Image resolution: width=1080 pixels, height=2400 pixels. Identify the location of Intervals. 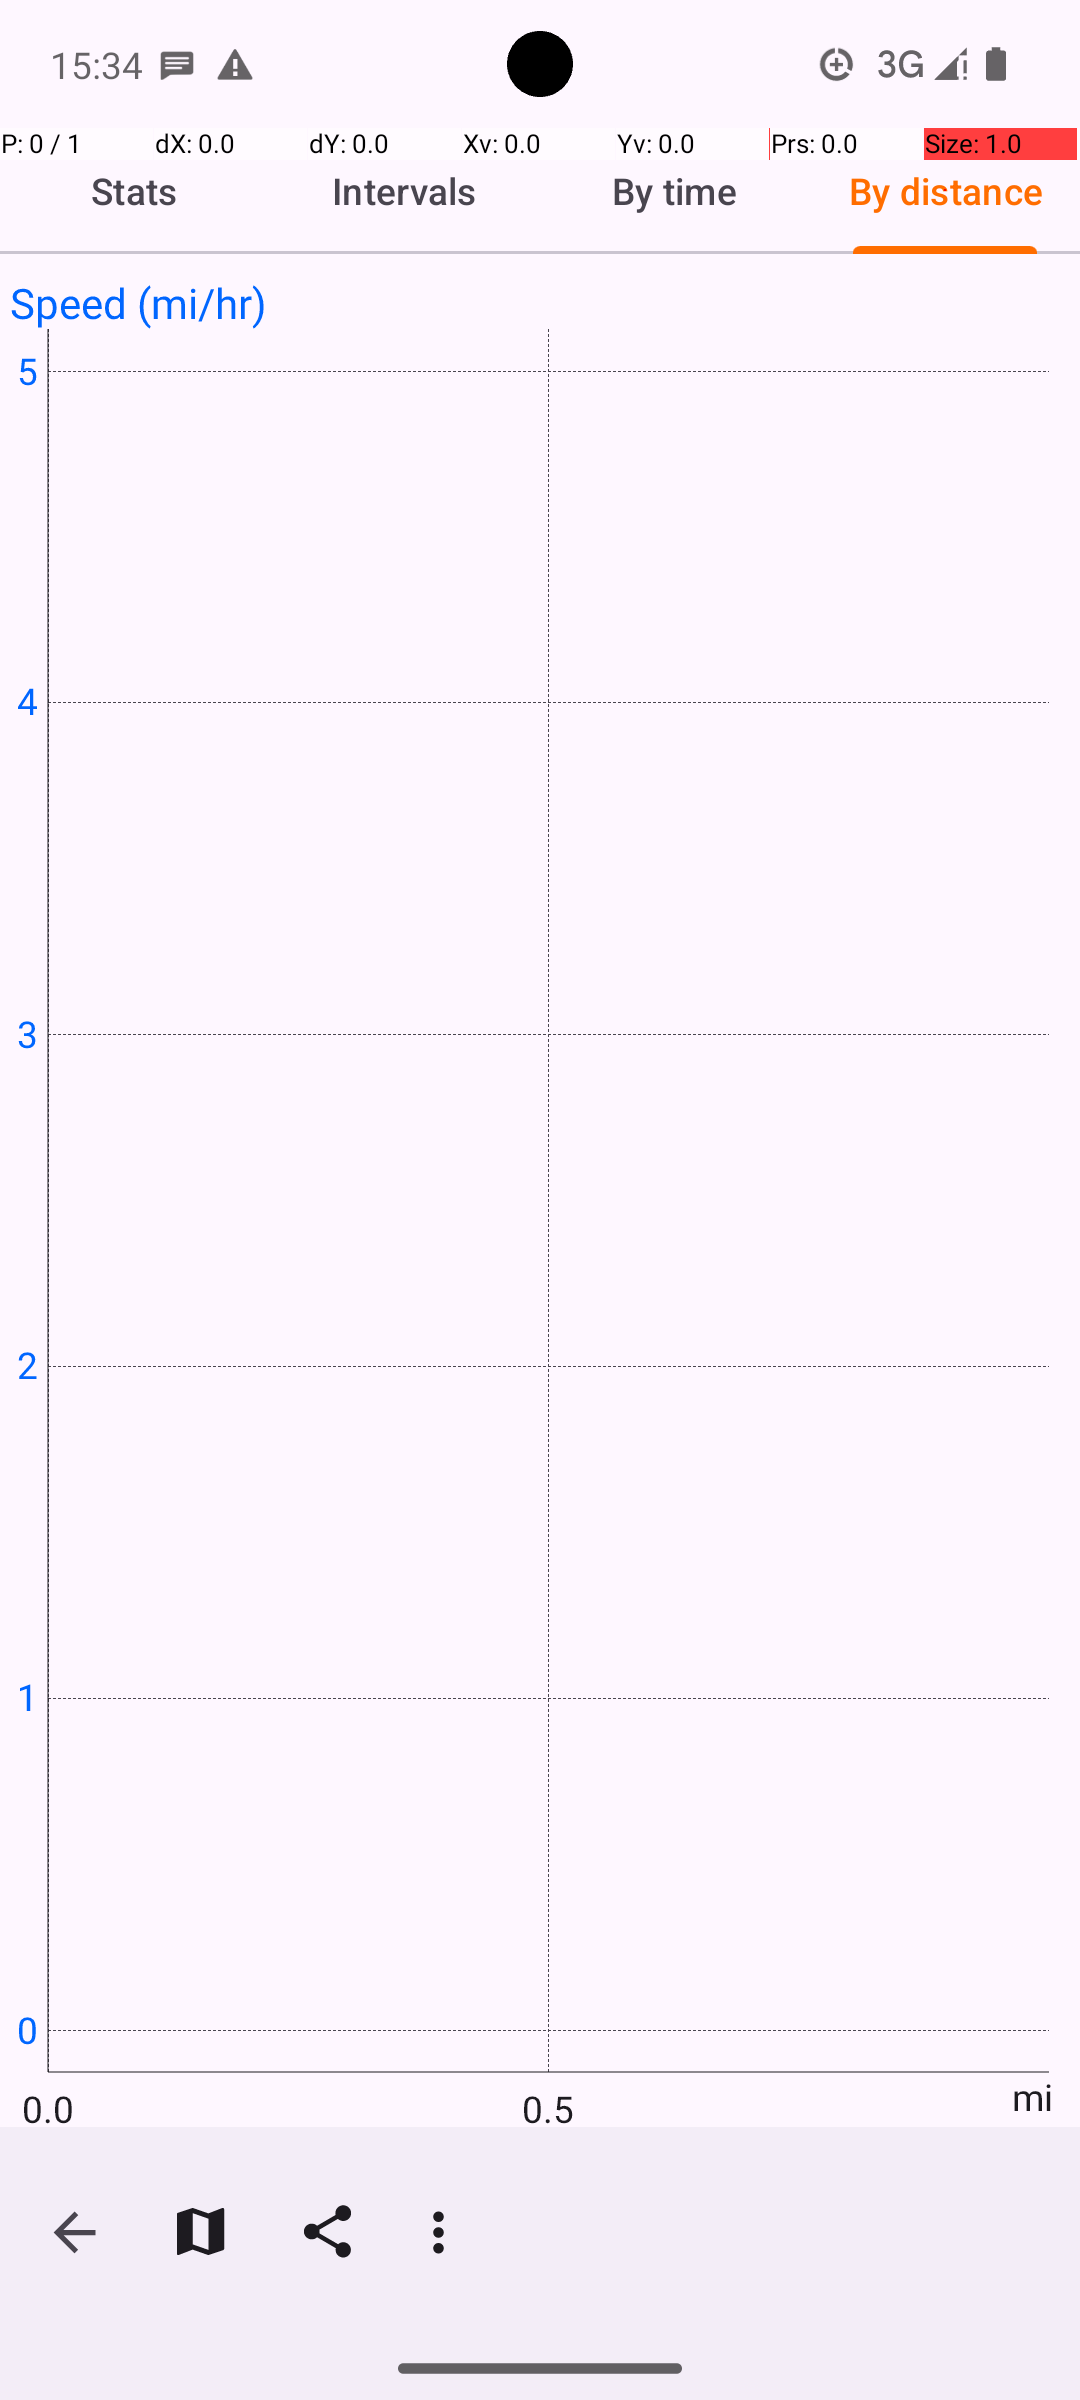
(405, 191).